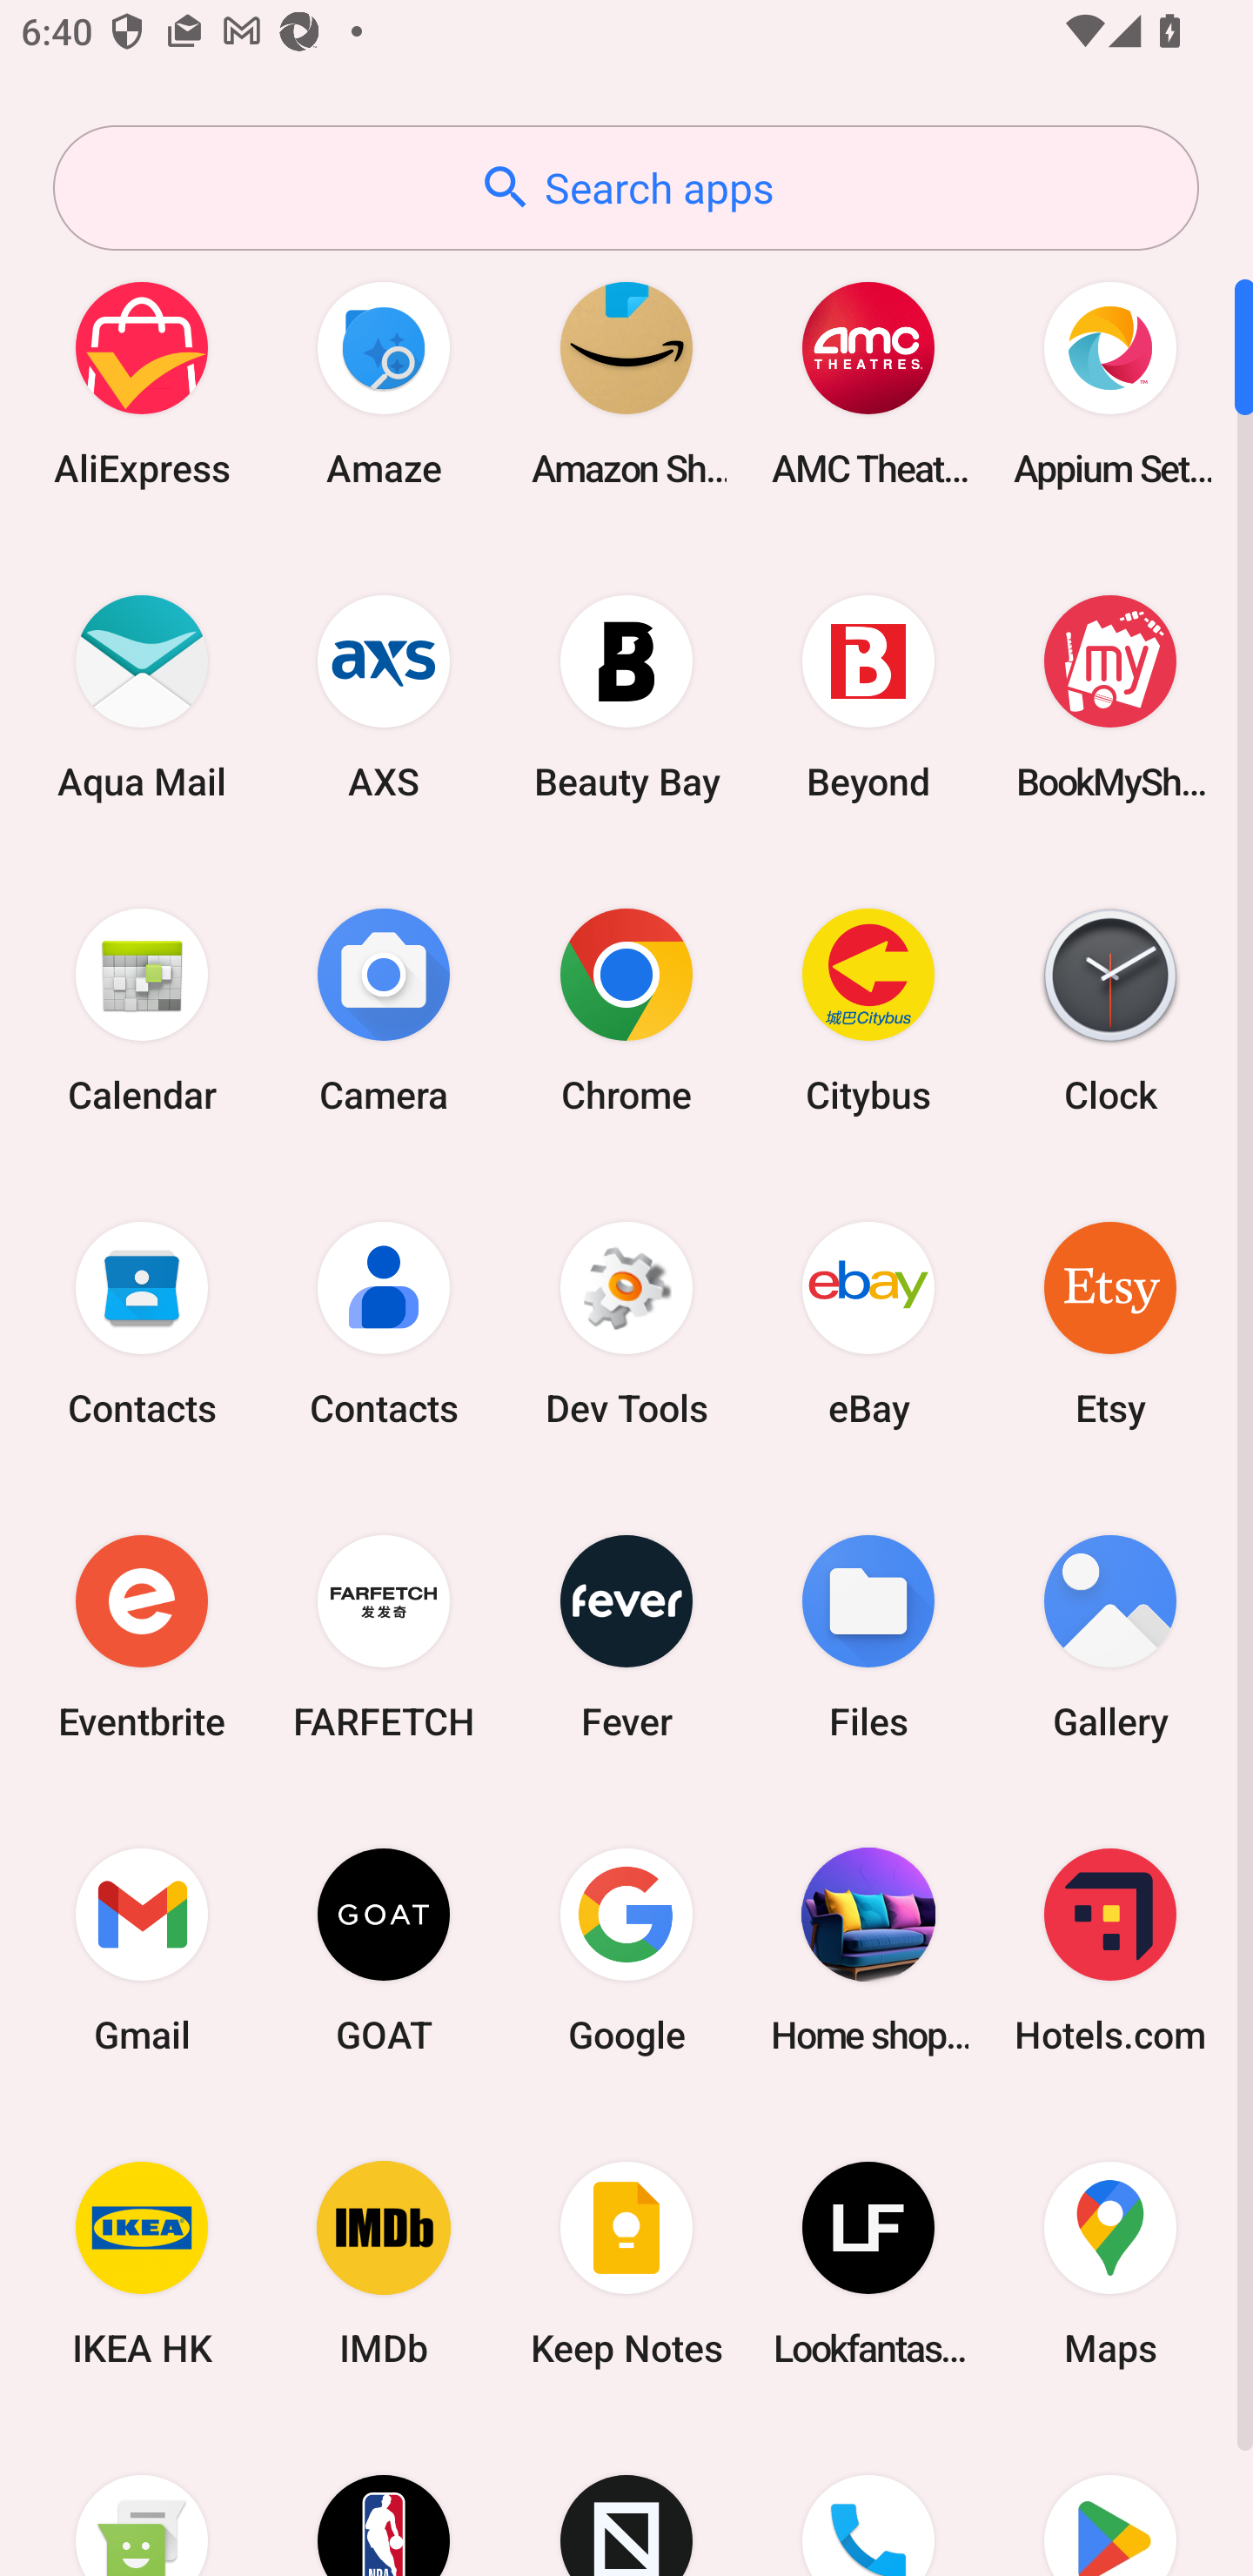 The width and height of the screenshot is (1253, 2576). I want to click on GOAT, so click(384, 1949).